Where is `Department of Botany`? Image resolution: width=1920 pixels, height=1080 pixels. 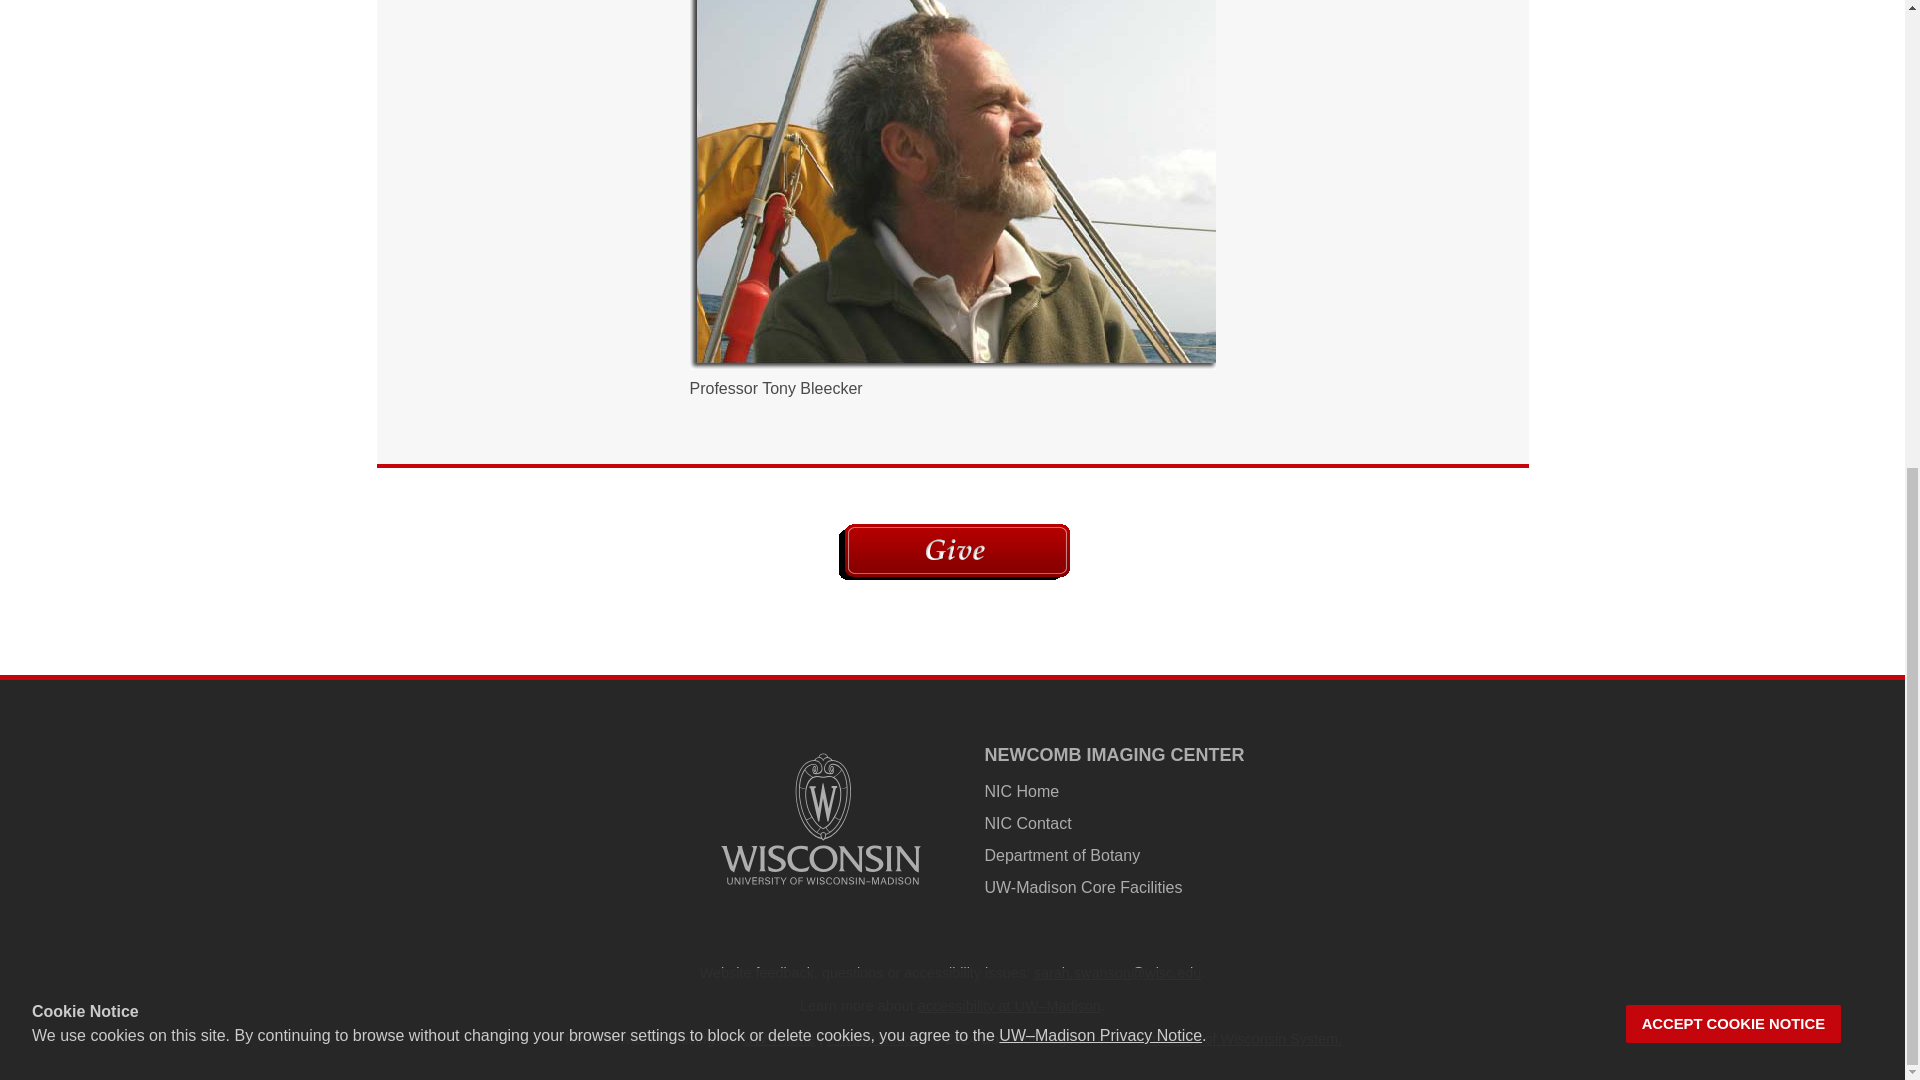 Department of Botany is located at coordinates (1062, 855).